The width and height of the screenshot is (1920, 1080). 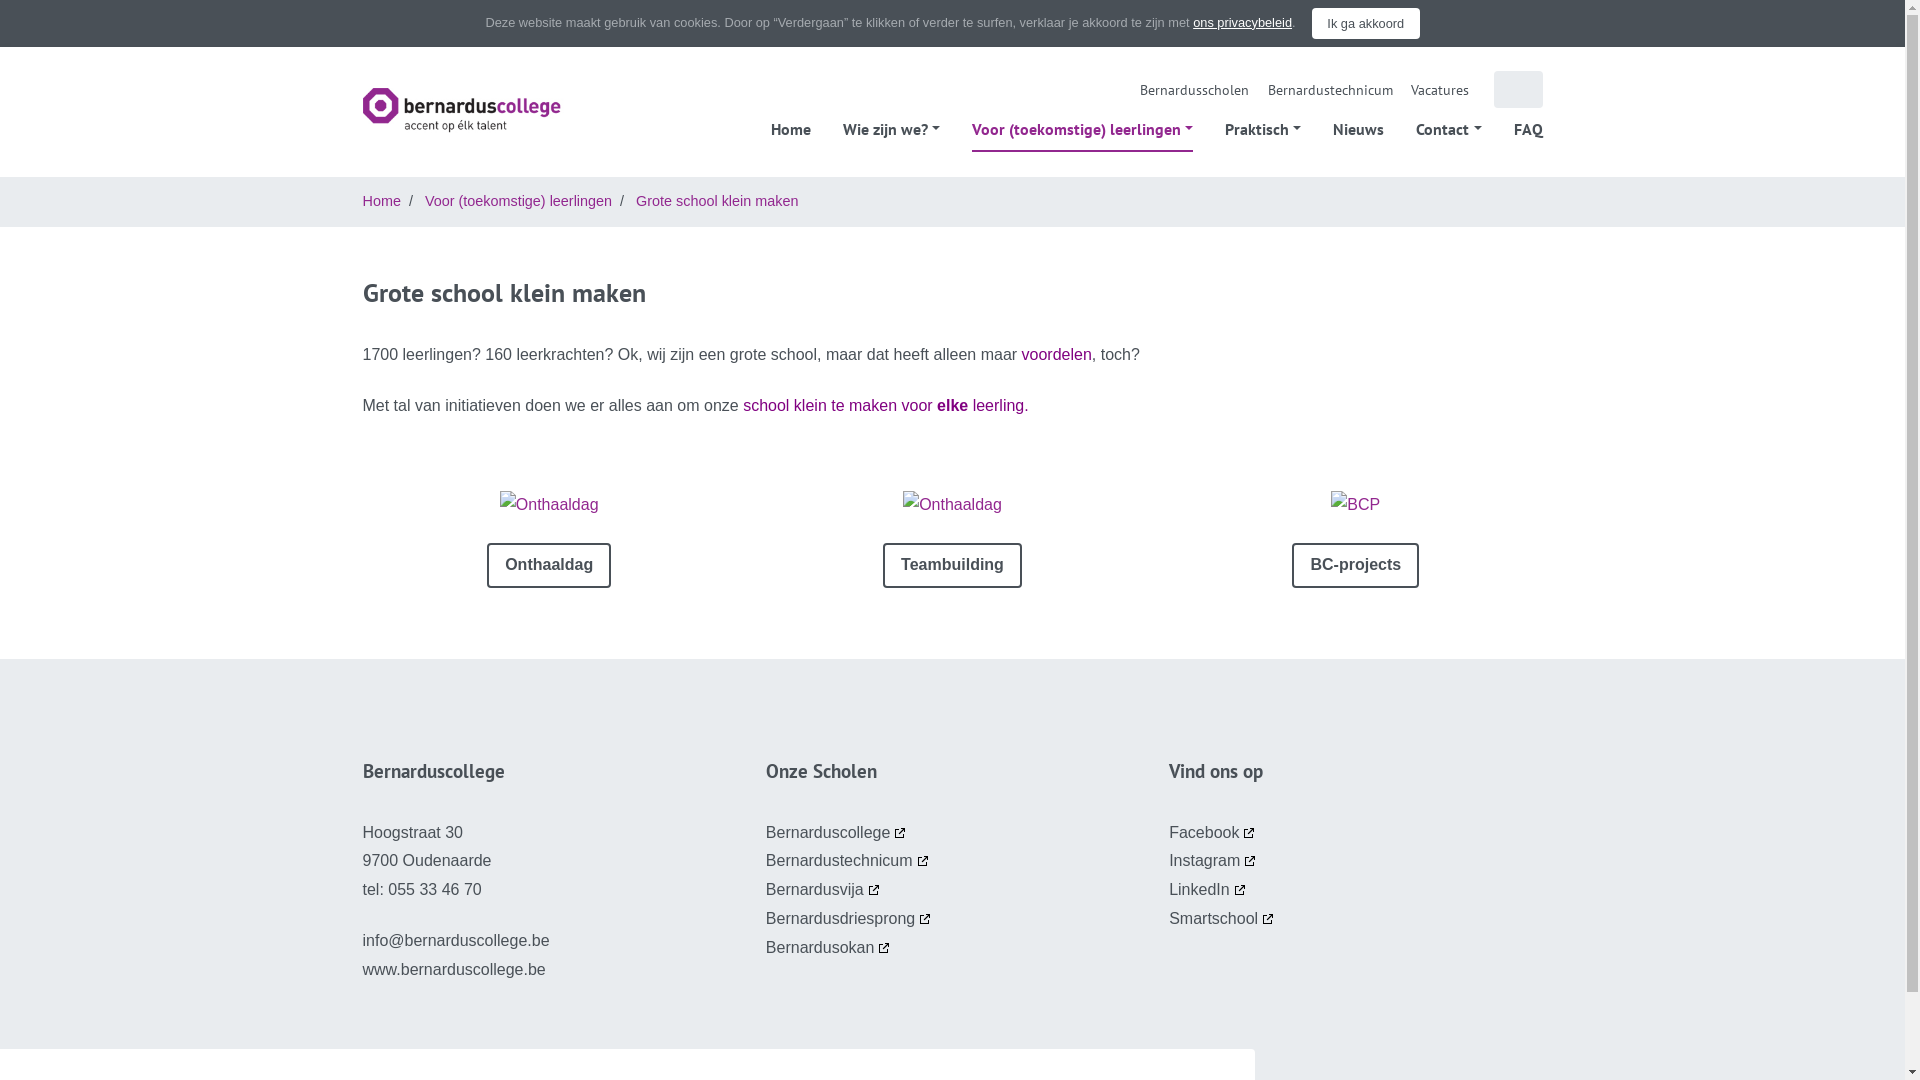 What do you see at coordinates (791, 129) in the screenshot?
I see `Home` at bounding box center [791, 129].